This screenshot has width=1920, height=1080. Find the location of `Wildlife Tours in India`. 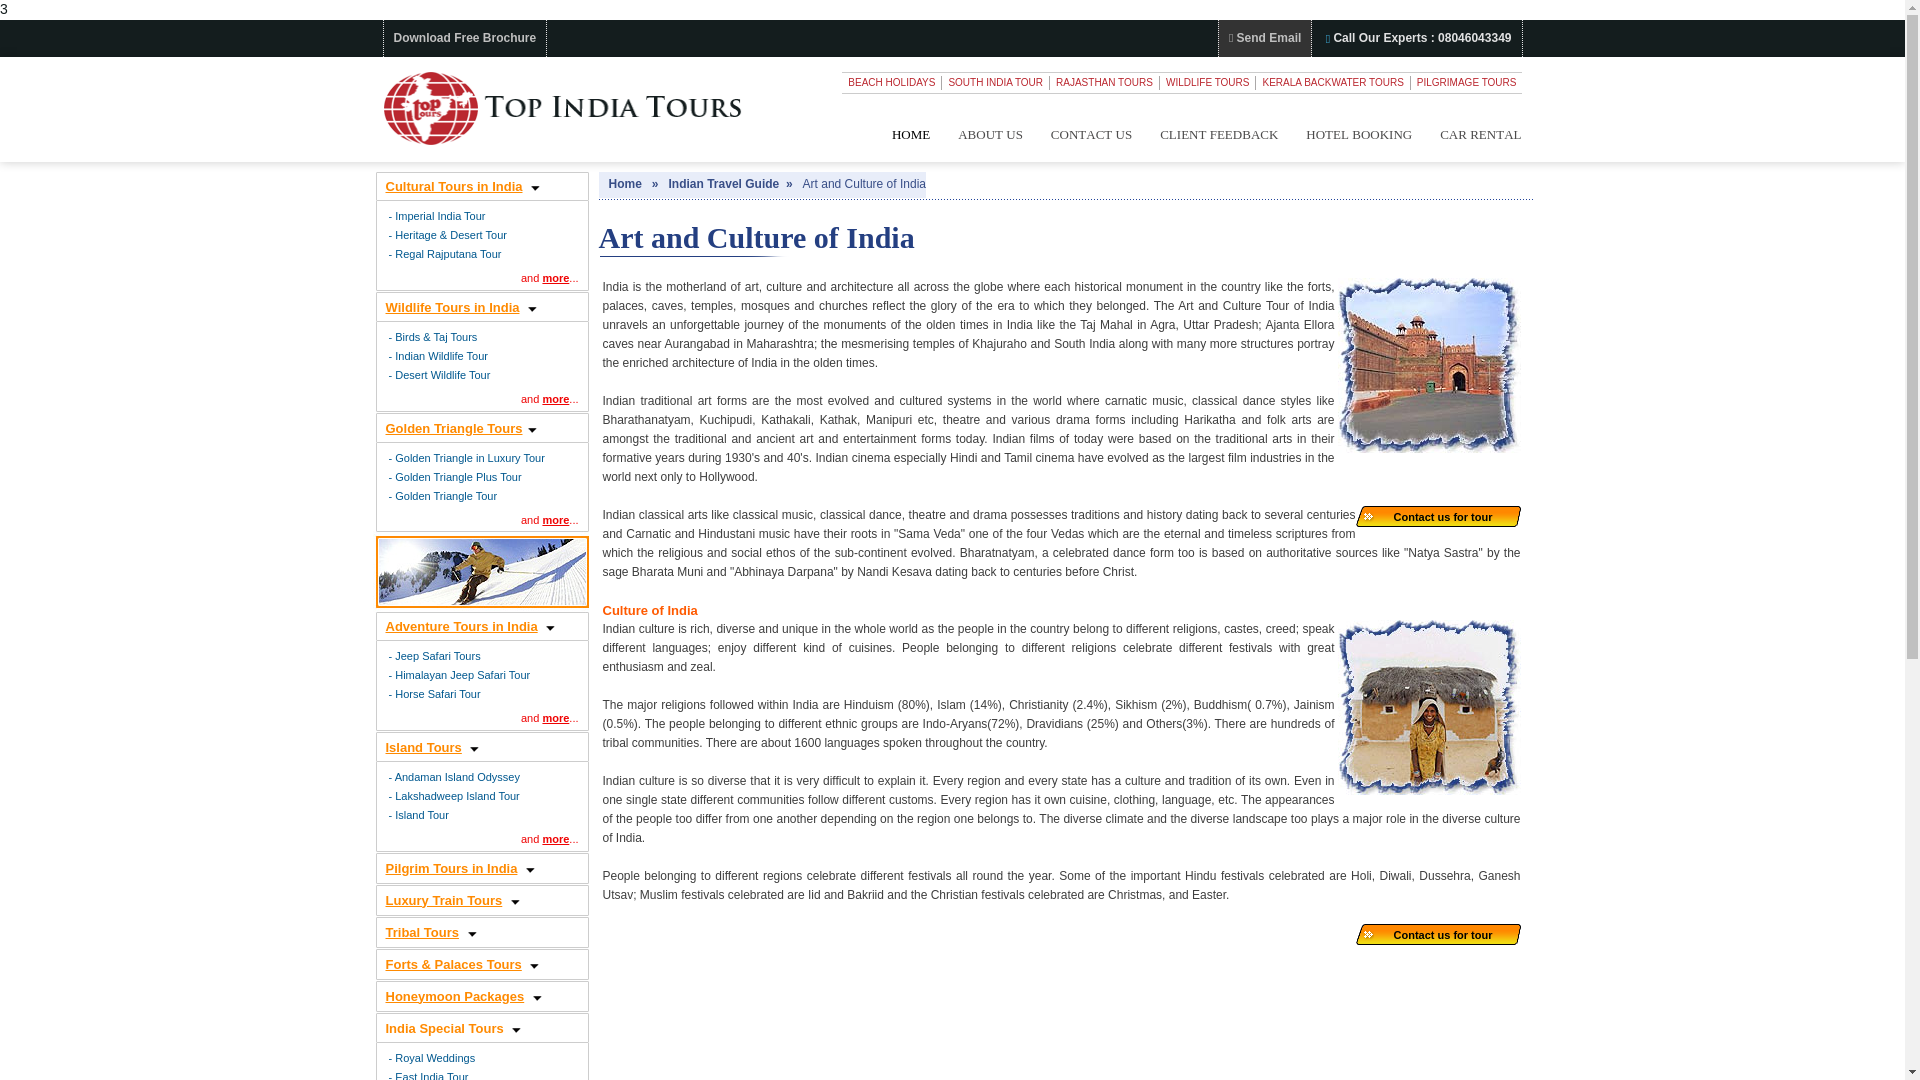

Wildlife Tours in India is located at coordinates (452, 308).